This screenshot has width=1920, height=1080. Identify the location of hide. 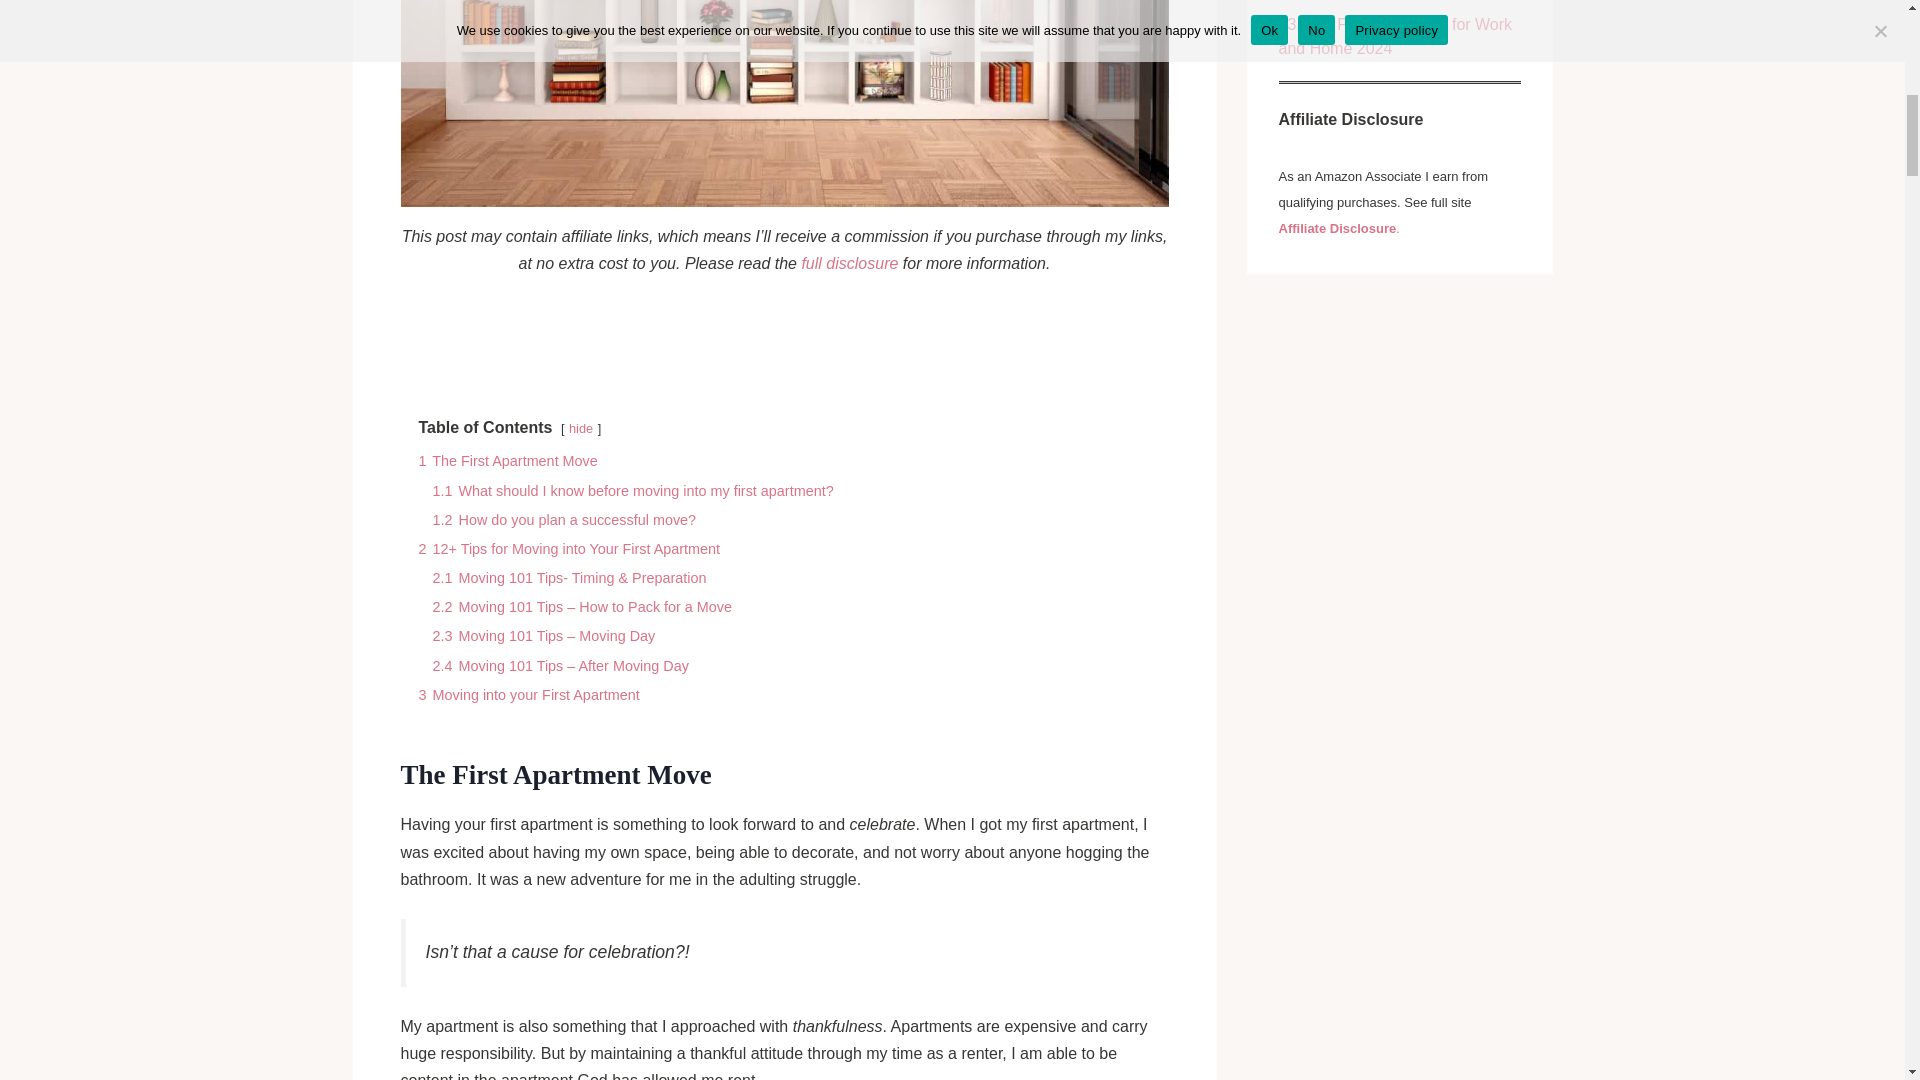
(580, 428).